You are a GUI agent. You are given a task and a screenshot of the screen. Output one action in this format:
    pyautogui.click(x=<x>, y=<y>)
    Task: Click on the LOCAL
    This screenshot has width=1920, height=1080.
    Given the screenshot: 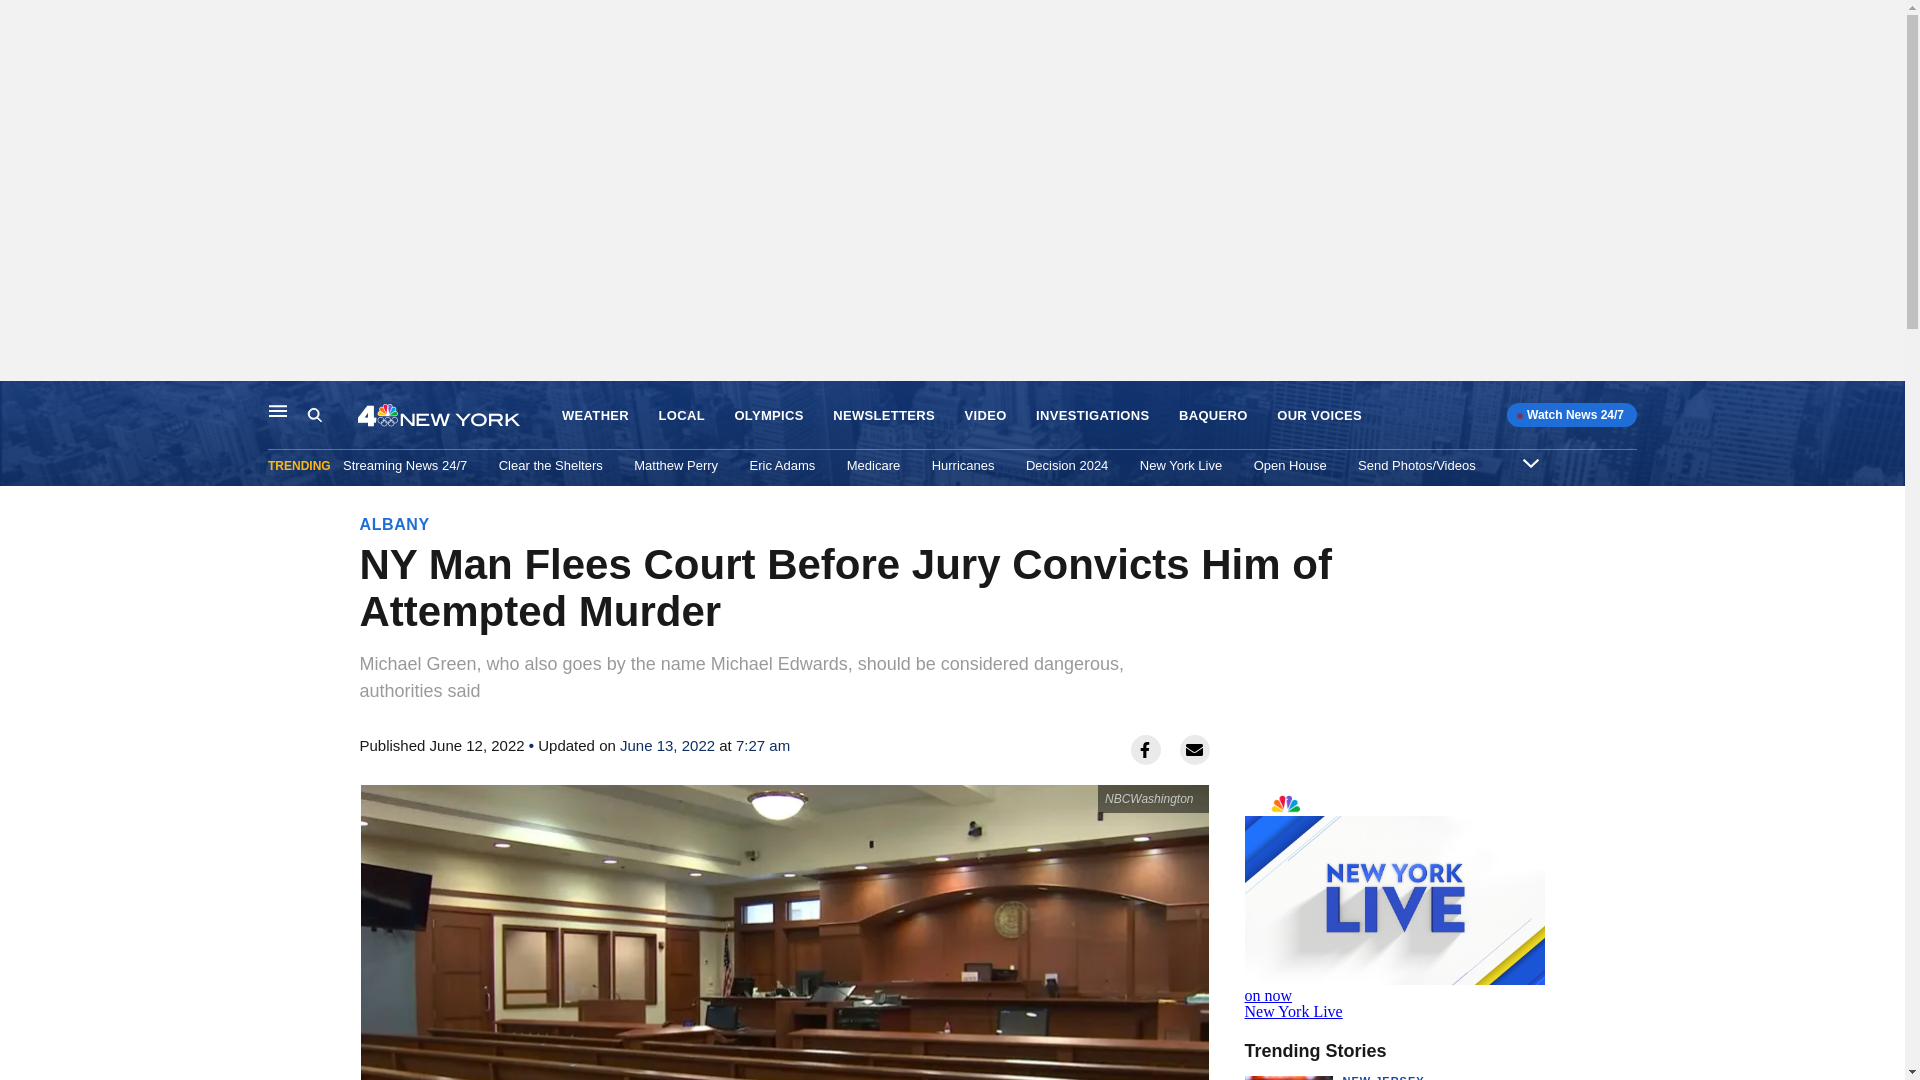 What is the action you would take?
    pyautogui.click(x=596, y=416)
    